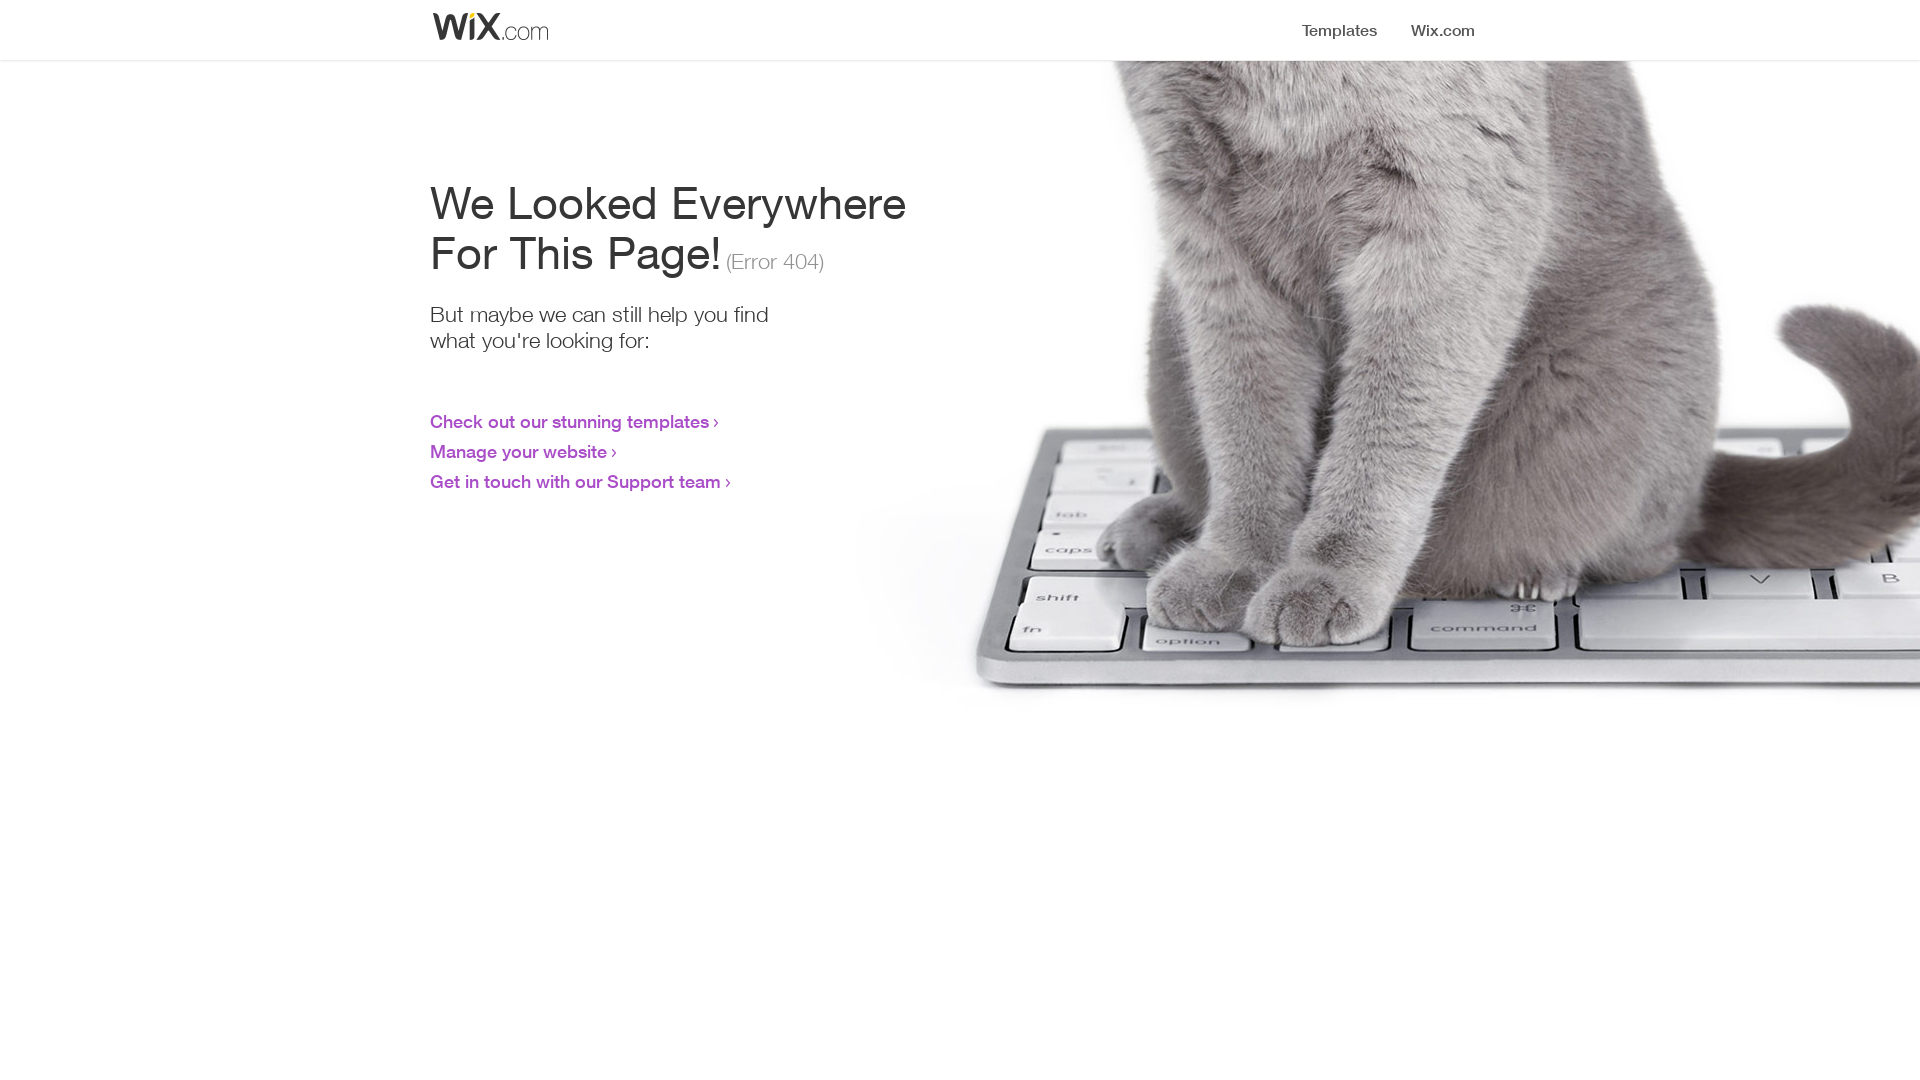 The width and height of the screenshot is (1920, 1080). What do you see at coordinates (570, 421) in the screenshot?
I see `Check out our stunning templates` at bounding box center [570, 421].